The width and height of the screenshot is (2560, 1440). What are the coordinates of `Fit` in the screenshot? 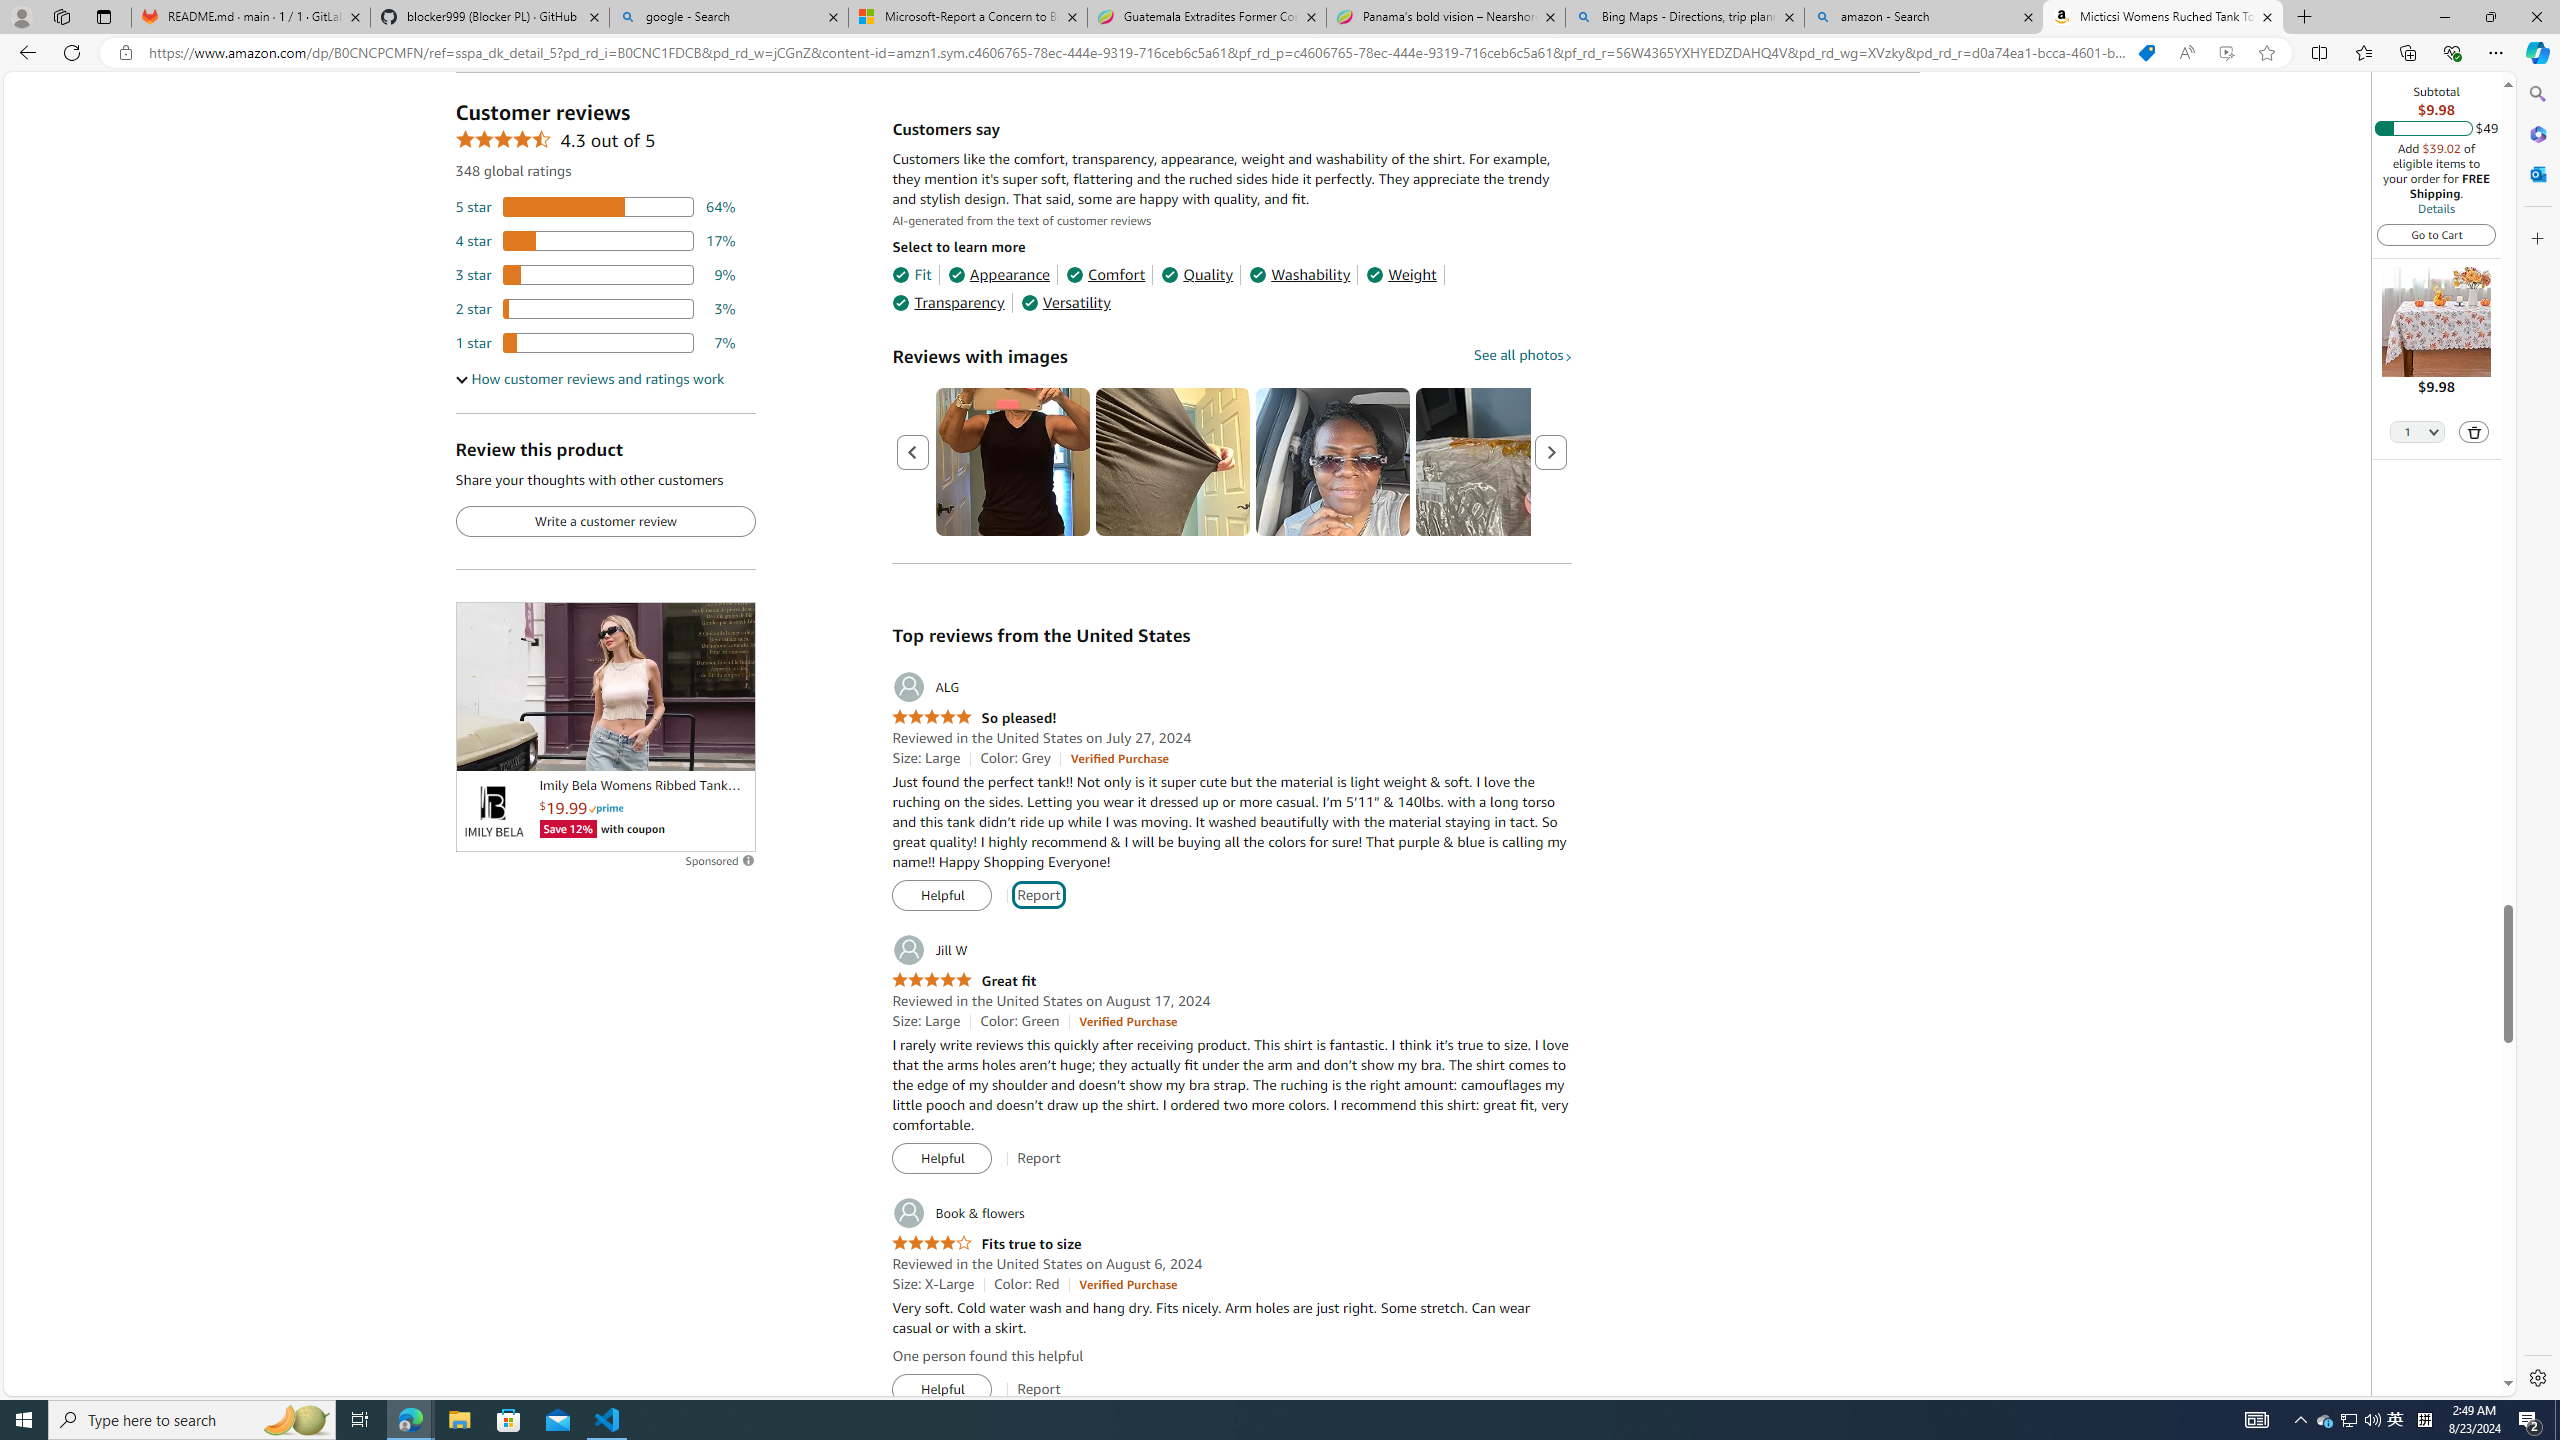 It's located at (910, 275).